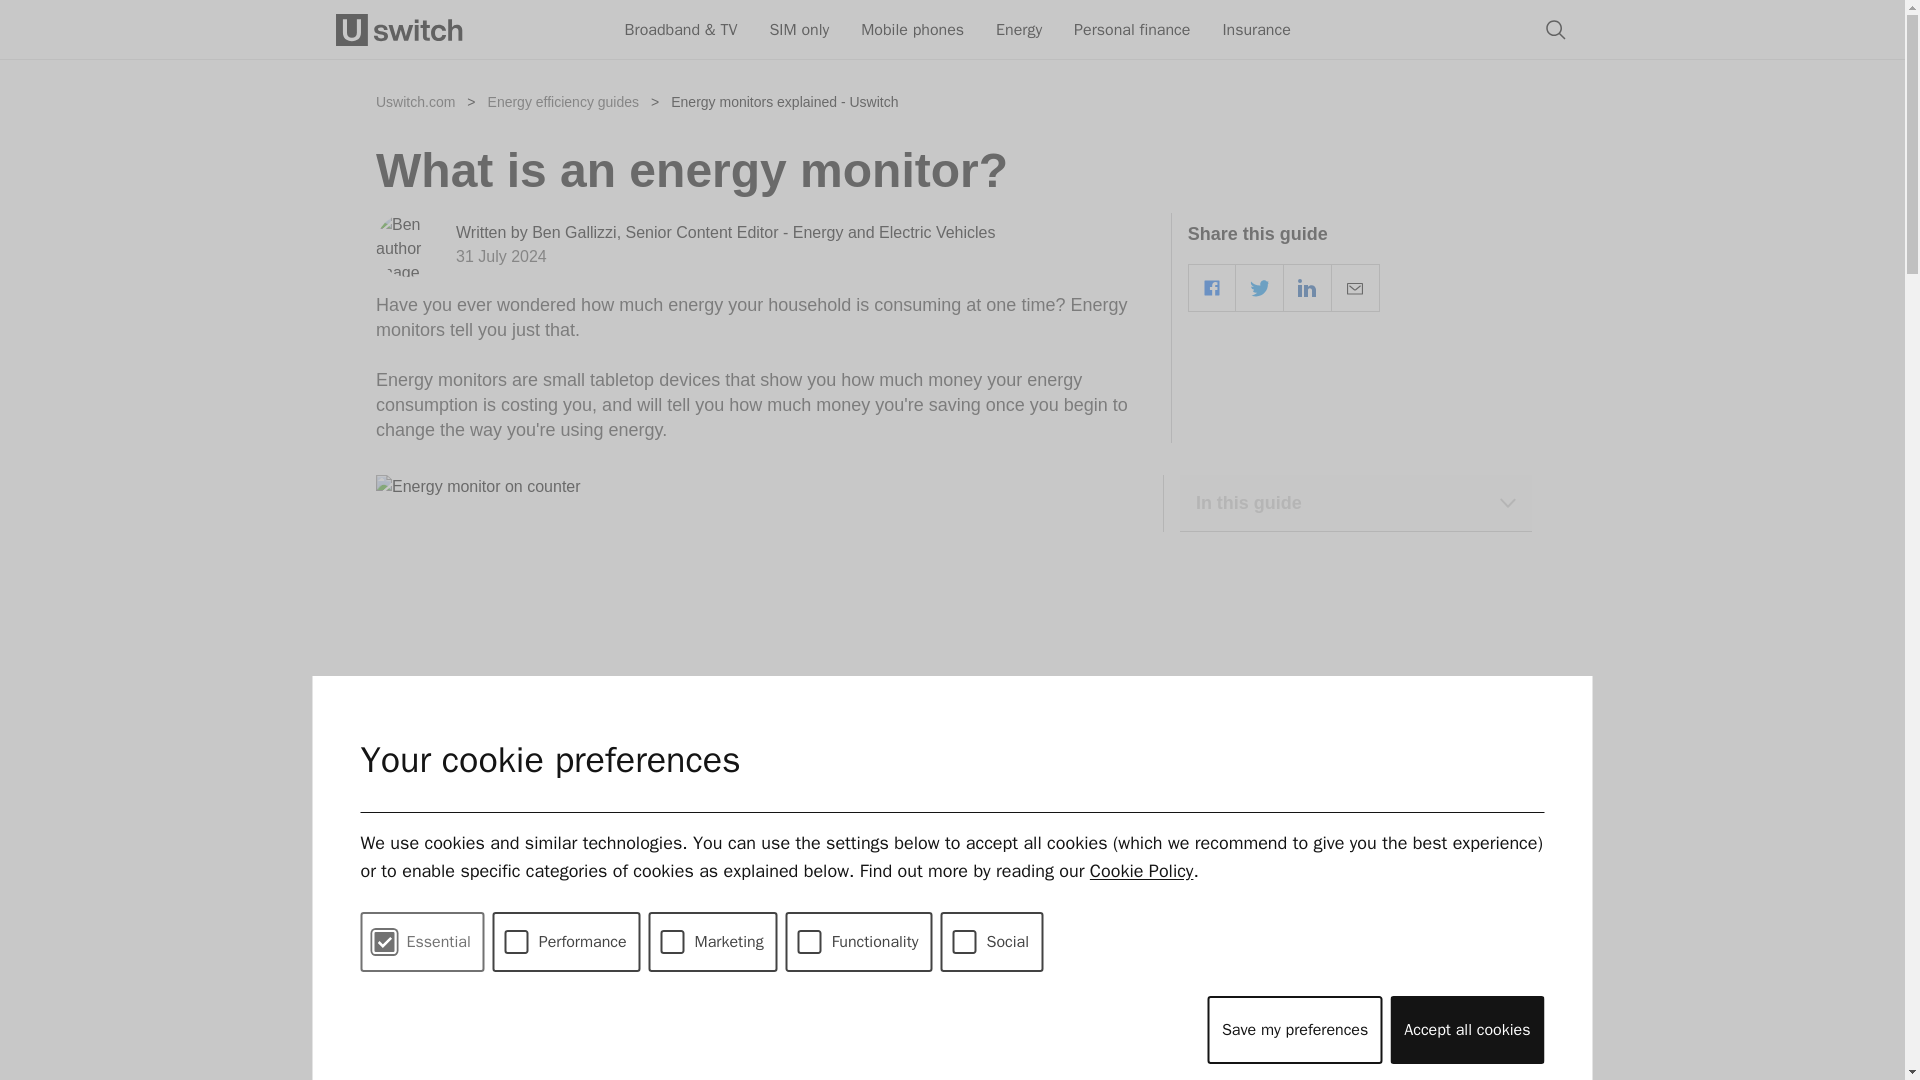 Image resolution: width=1920 pixels, height=1080 pixels. What do you see at coordinates (964, 941) in the screenshot?
I see `true` at bounding box center [964, 941].